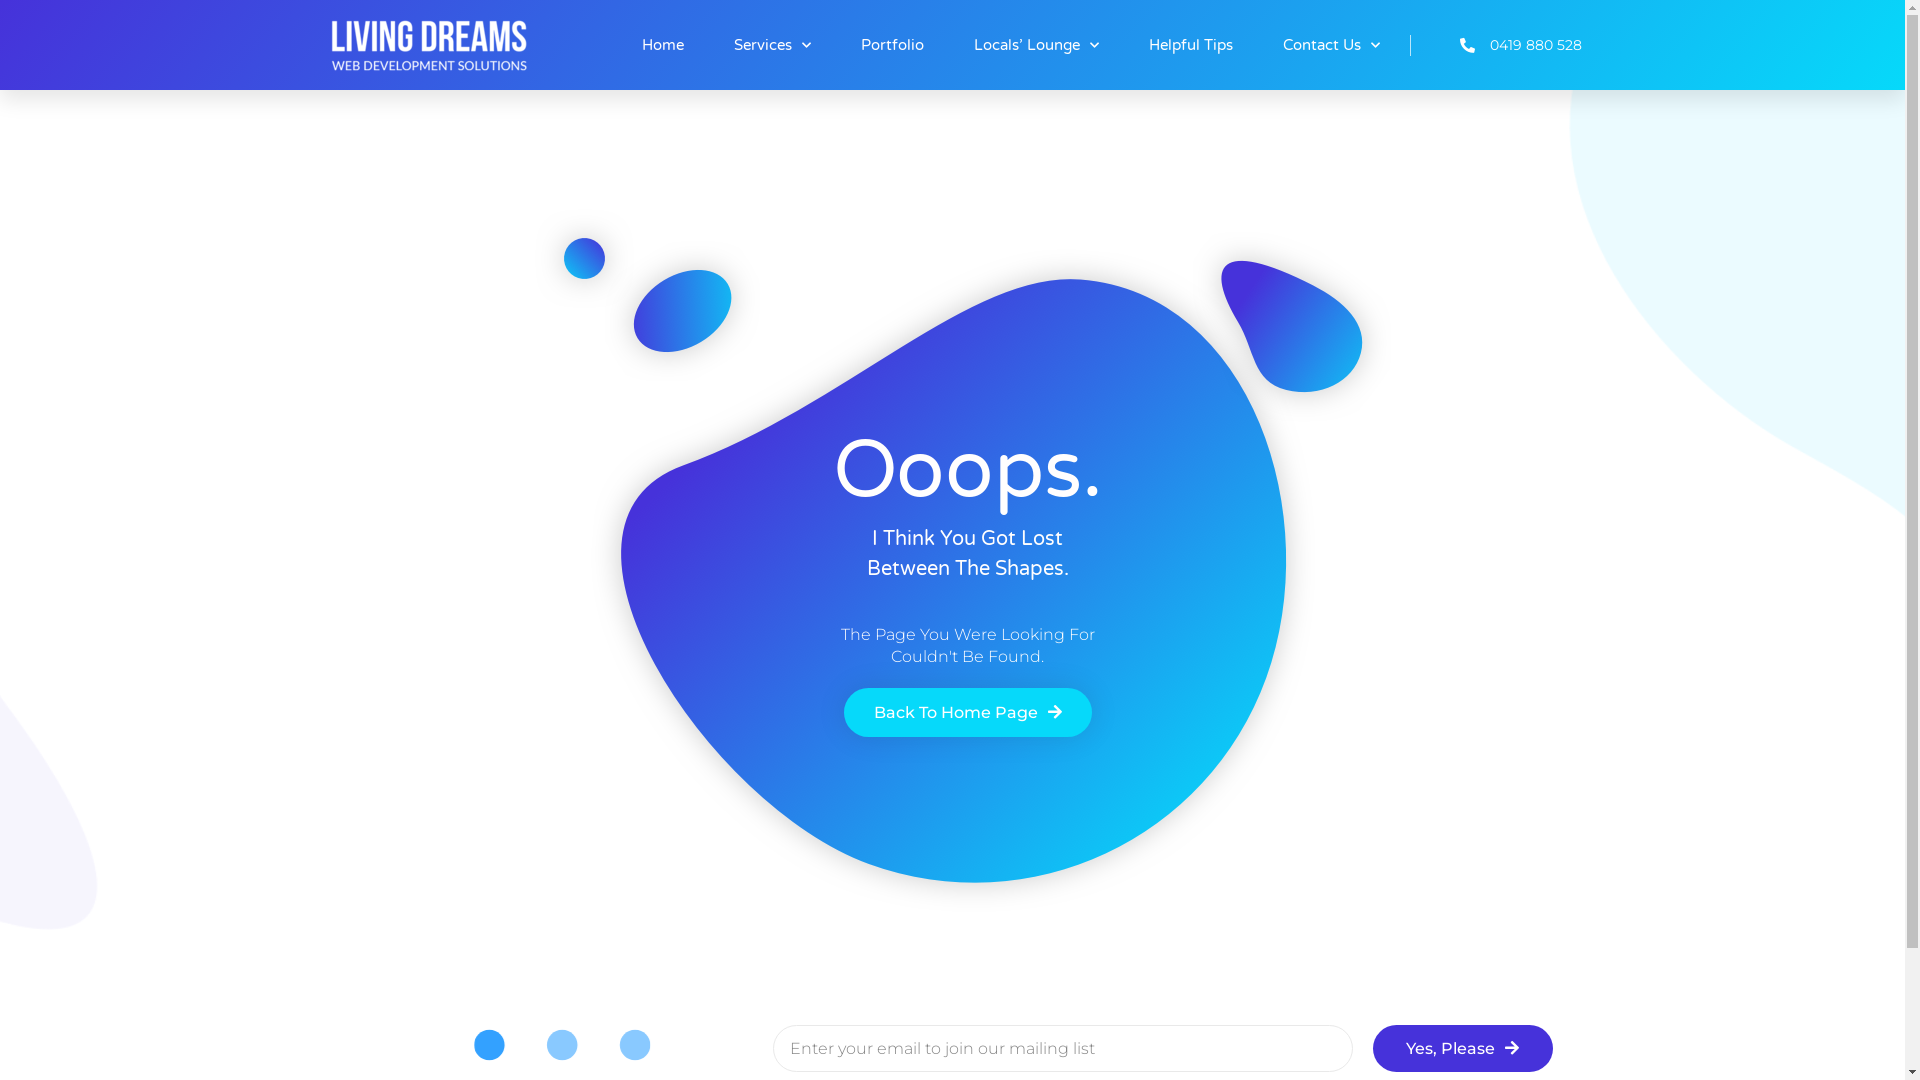  Describe the element at coordinates (1462, 1048) in the screenshot. I see `Yes, Please` at that location.